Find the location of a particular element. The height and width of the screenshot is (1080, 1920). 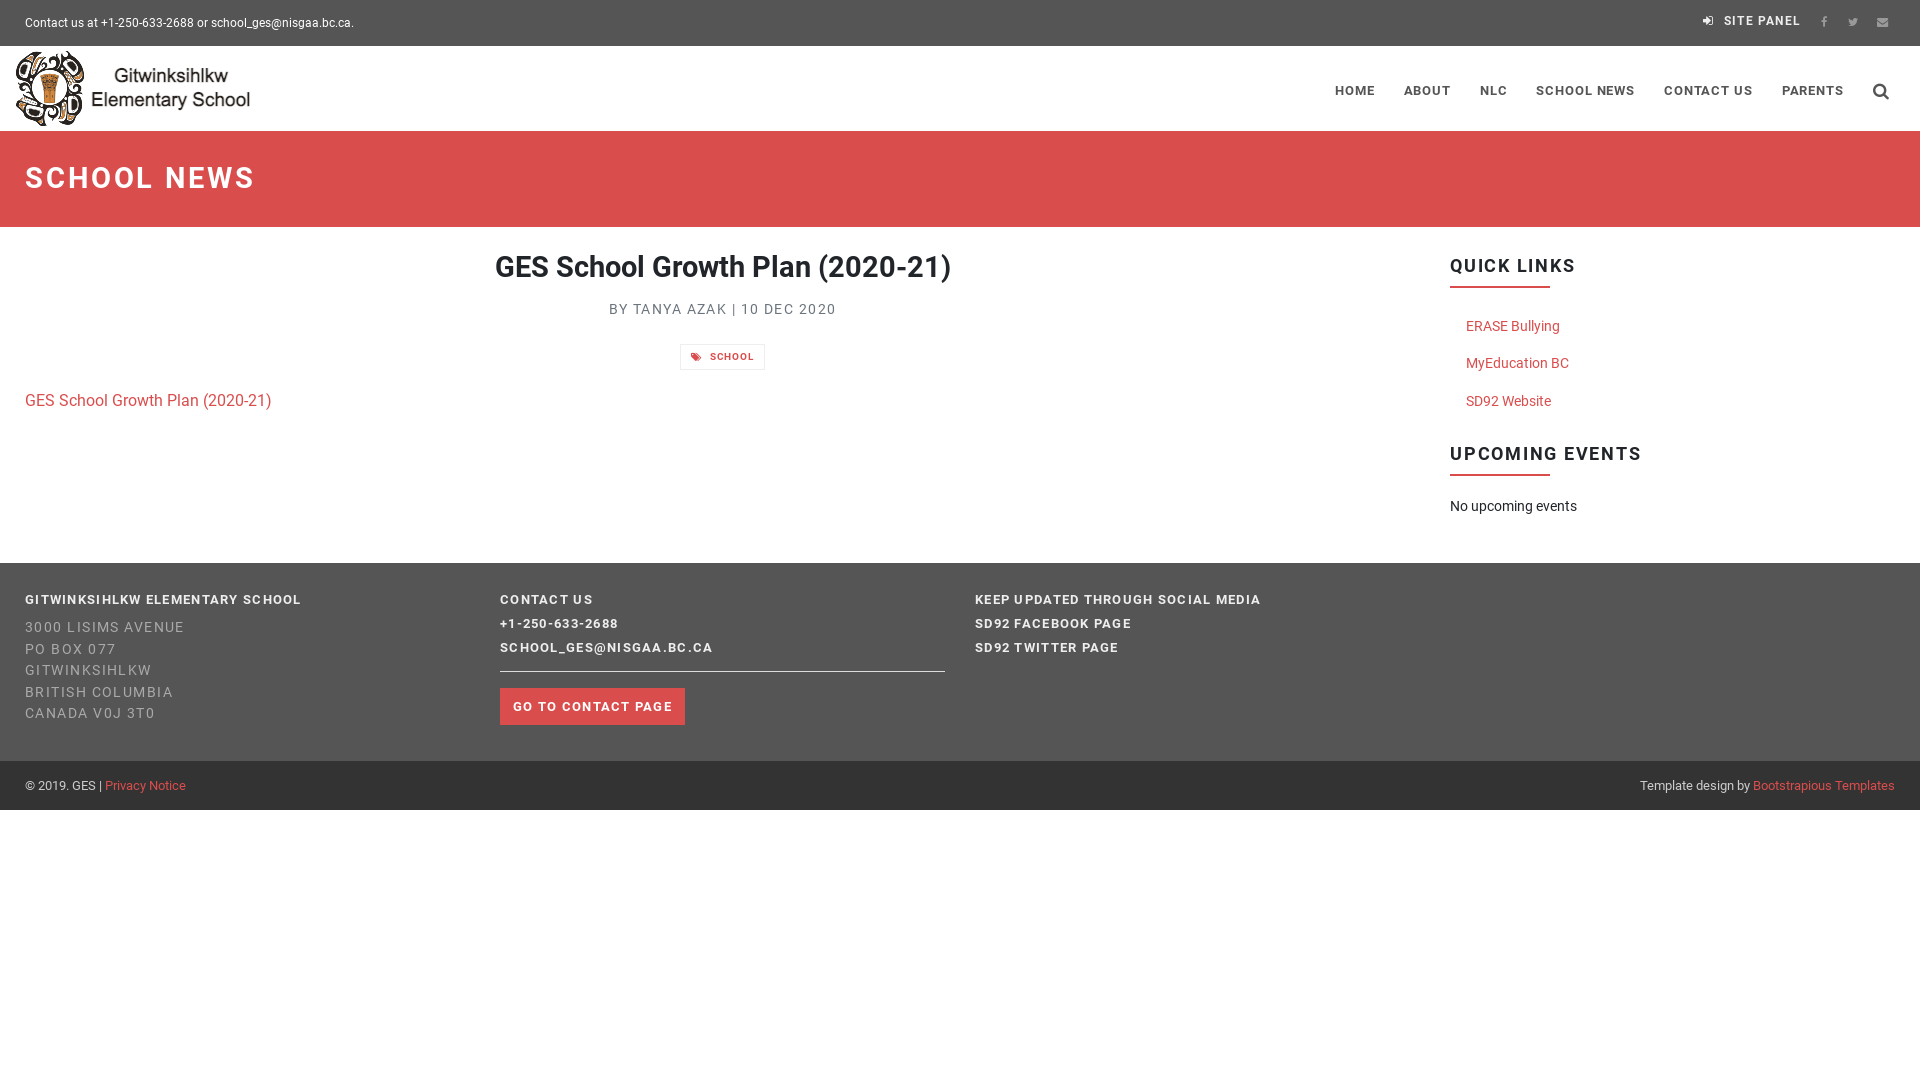

SD92 TWITTER PAGE is located at coordinates (1047, 648).